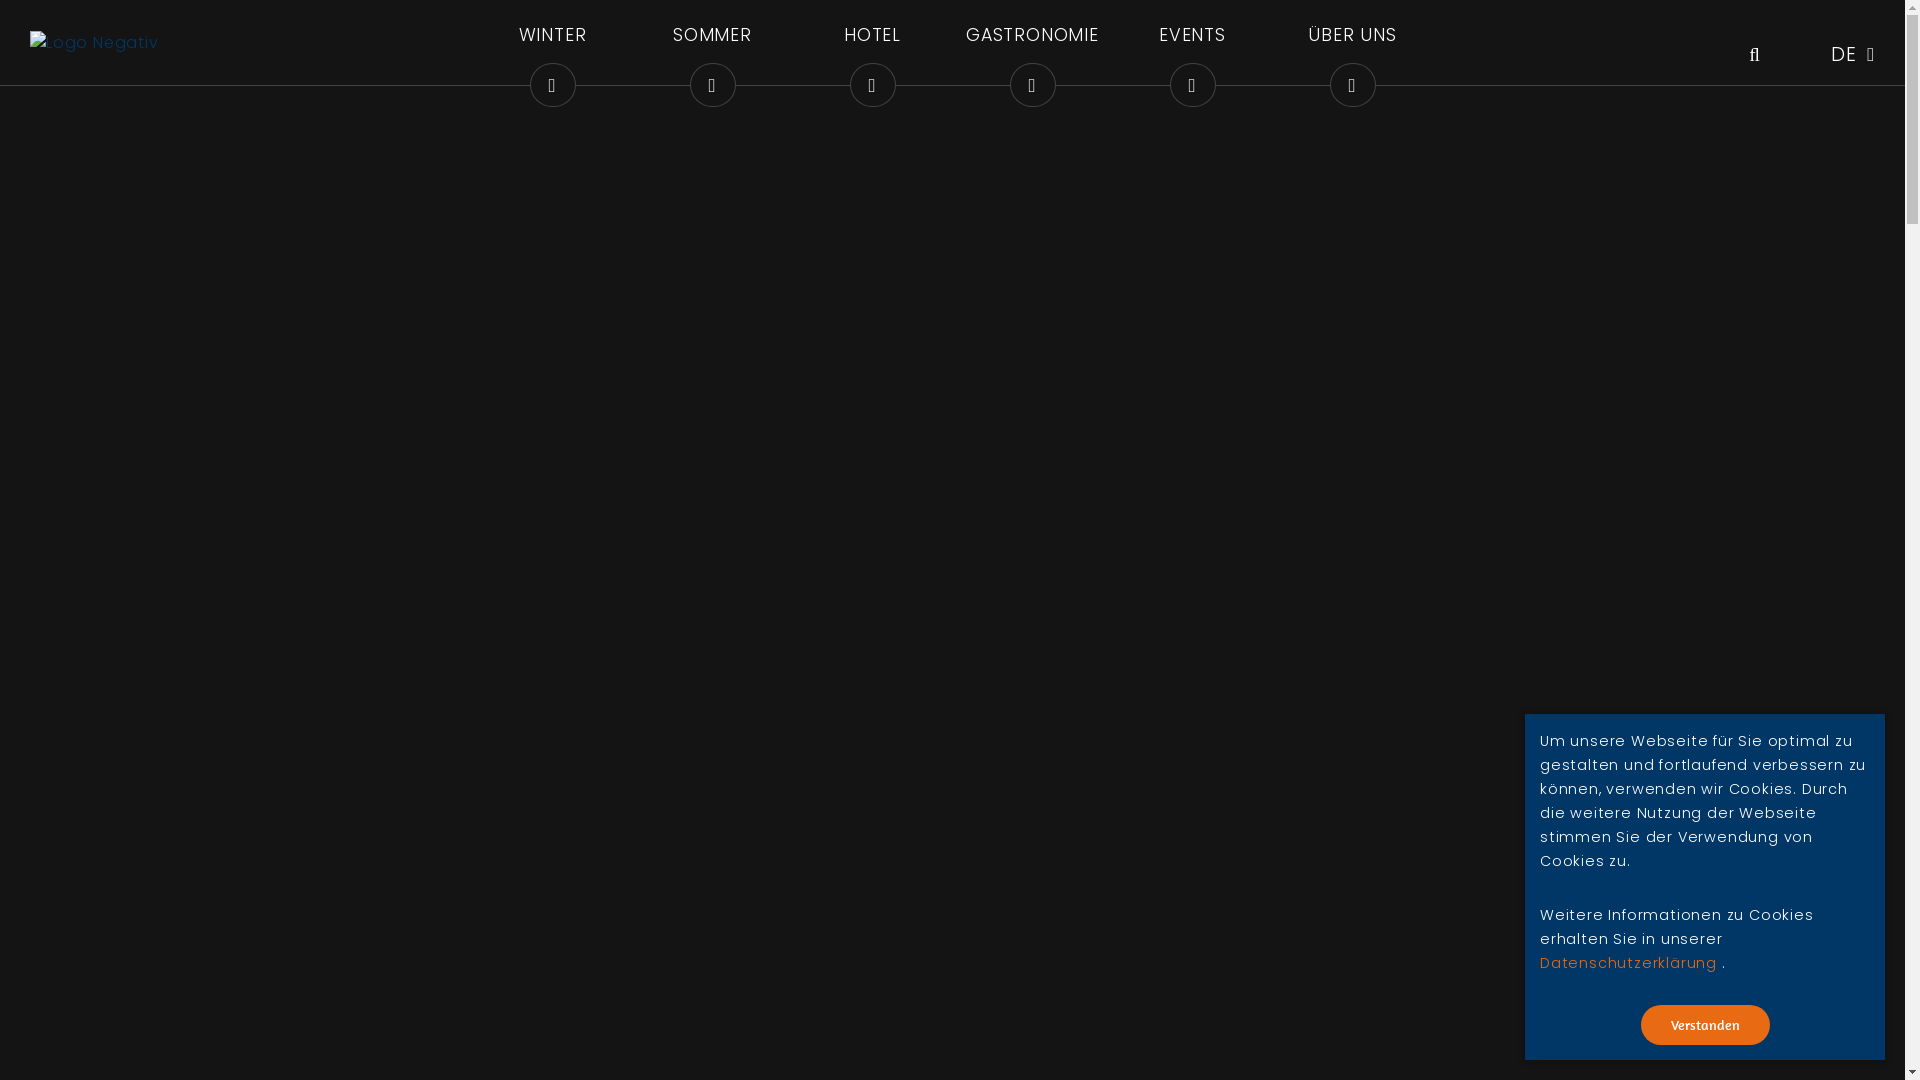  What do you see at coordinates (872, 46) in the screenshot?
I see `HOTEL` at bounding box center [872, 46].